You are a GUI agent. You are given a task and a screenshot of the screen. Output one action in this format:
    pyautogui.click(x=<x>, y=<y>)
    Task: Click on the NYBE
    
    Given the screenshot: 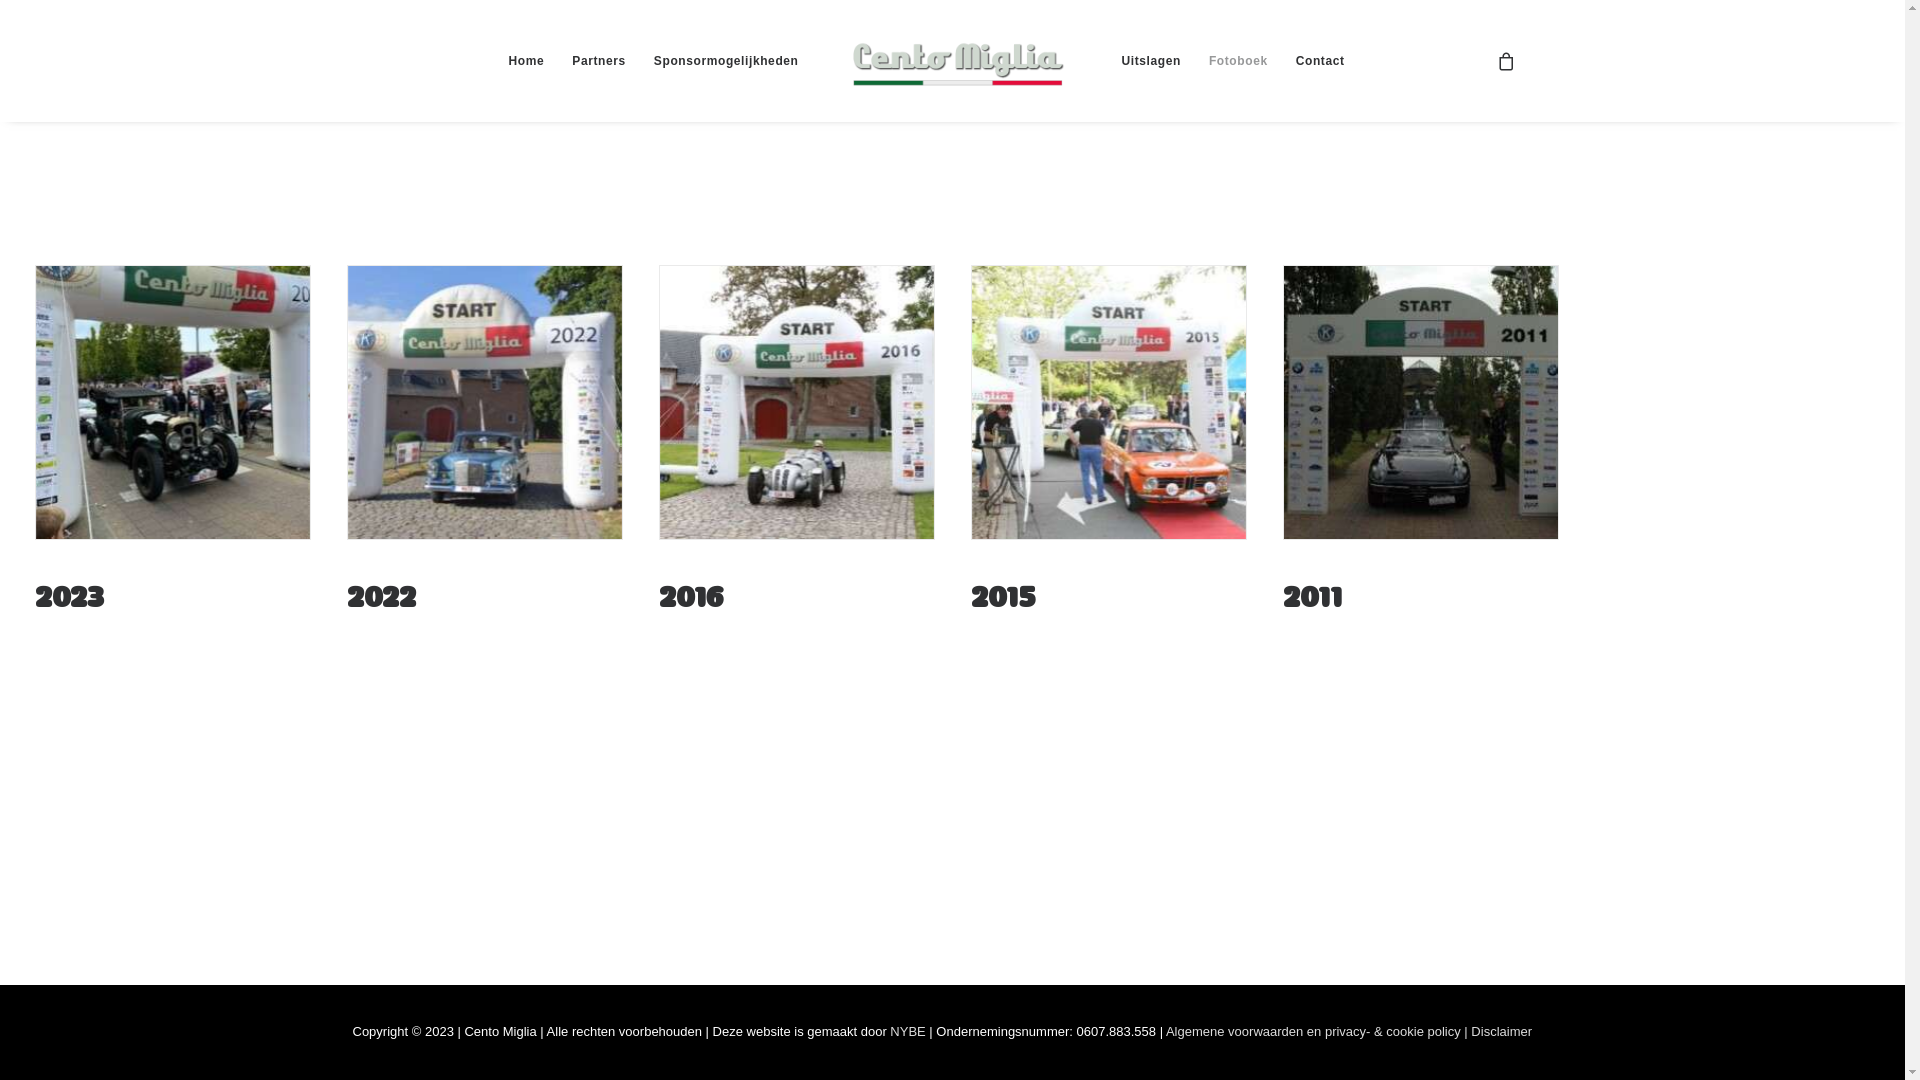 What is the action you would take?
    pyautogui.click(x=908, y=1032)
    